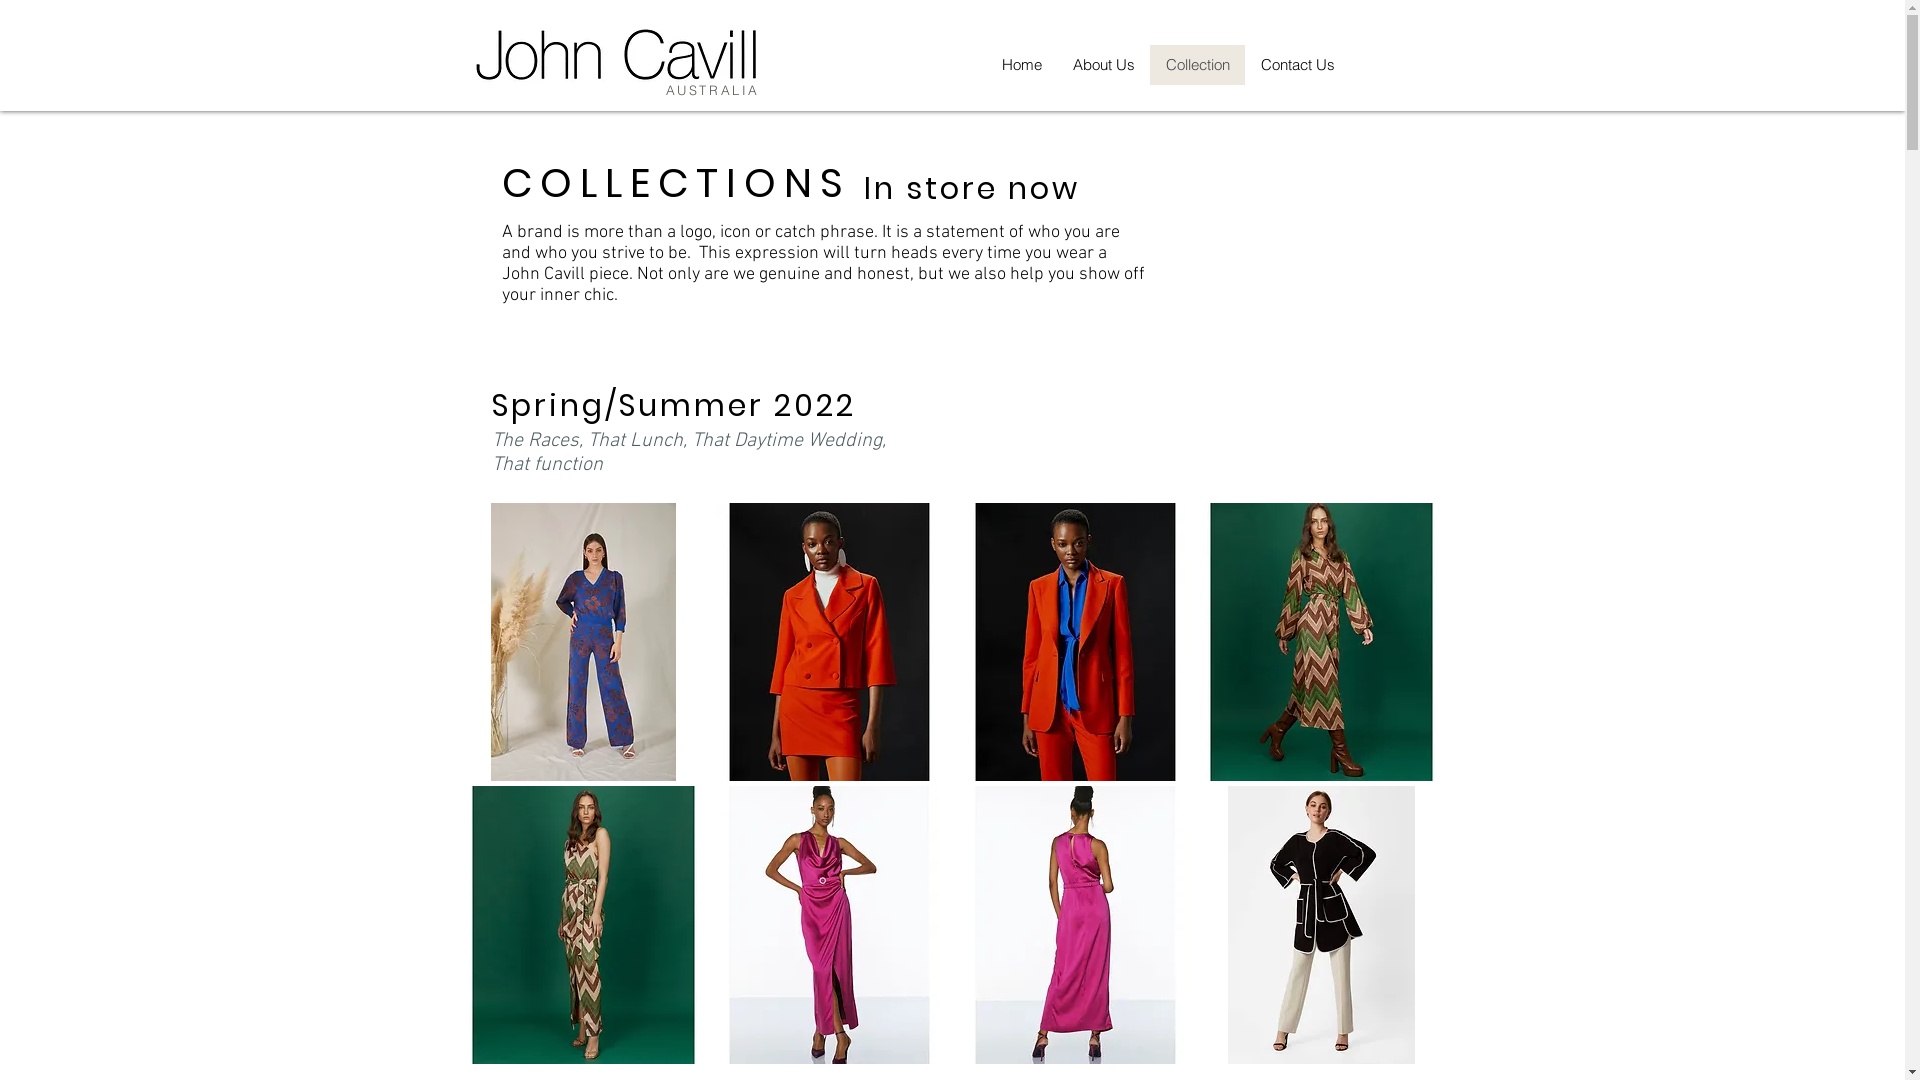  I want to click on Contact Us, so click(1296, 65).